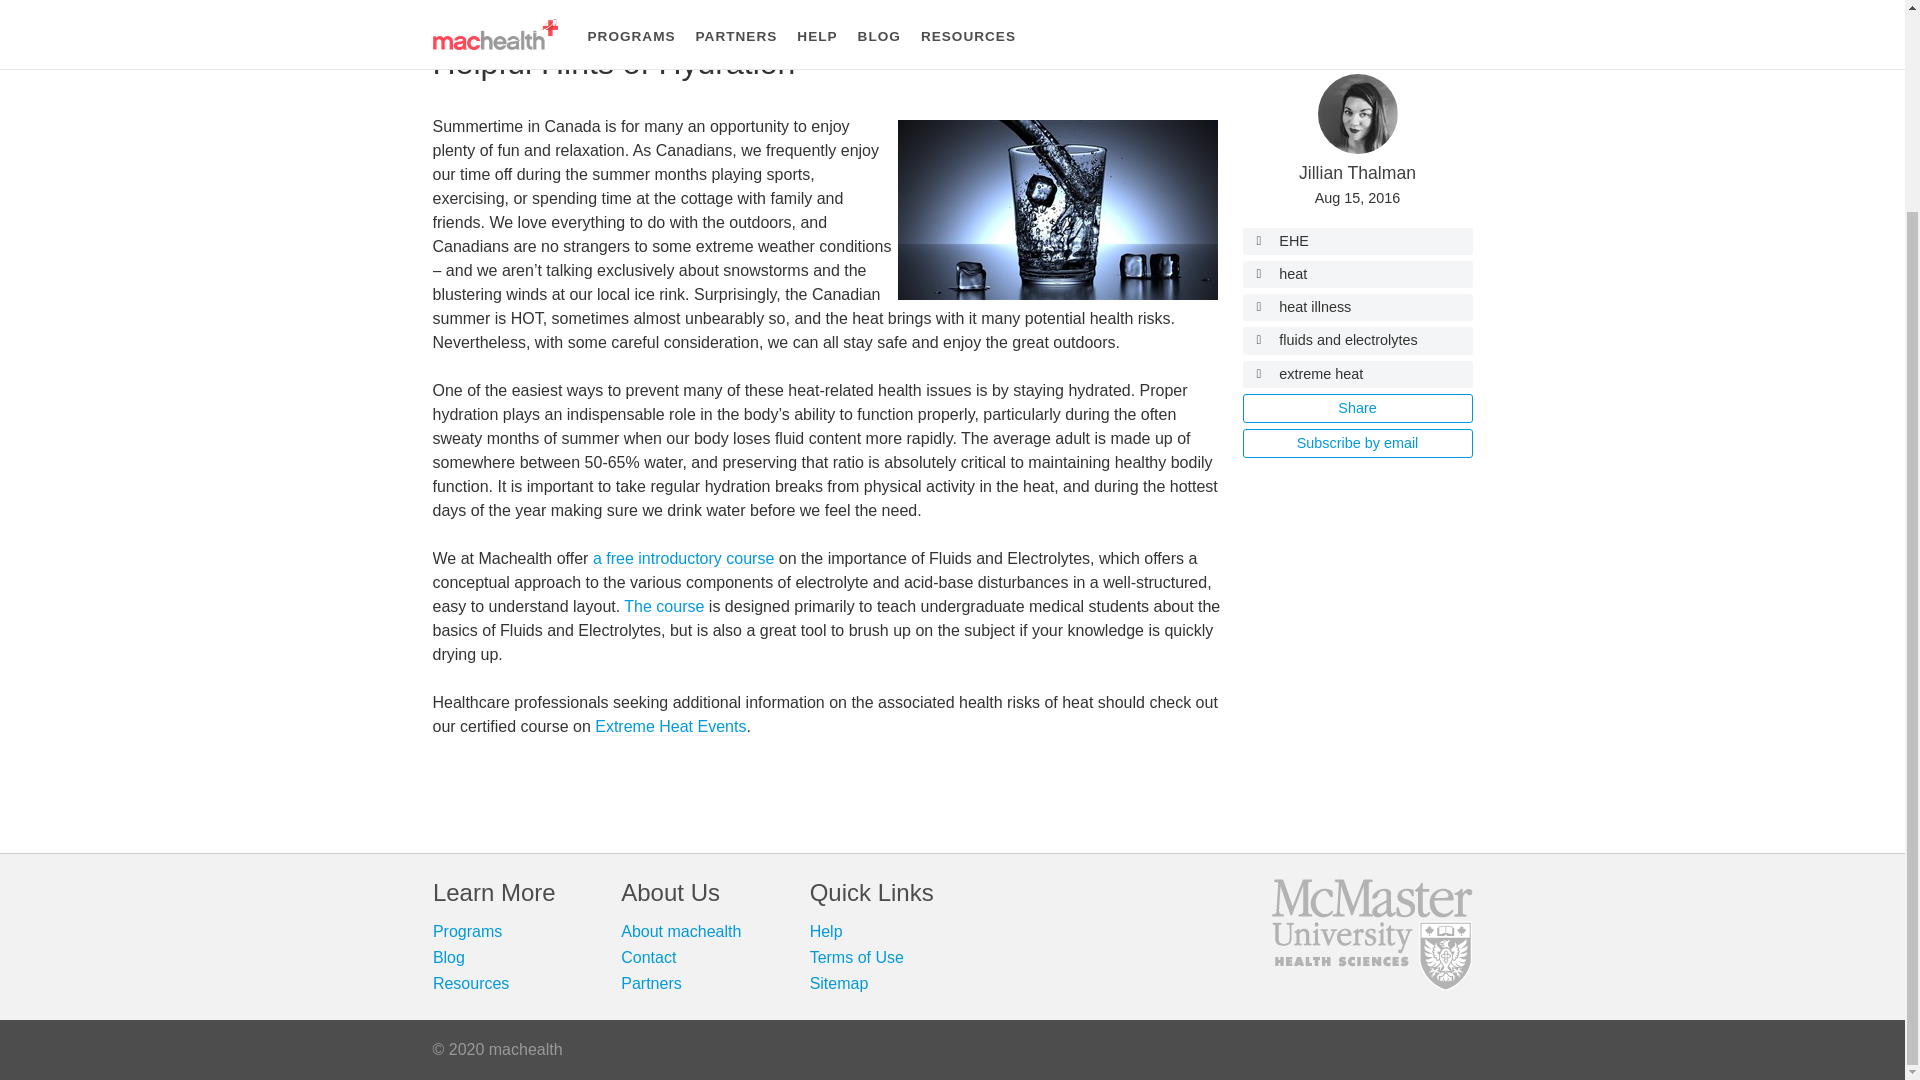 This screenshot has width=1920, height=1080. I want to click on a free introductory course, so click(683, 558).